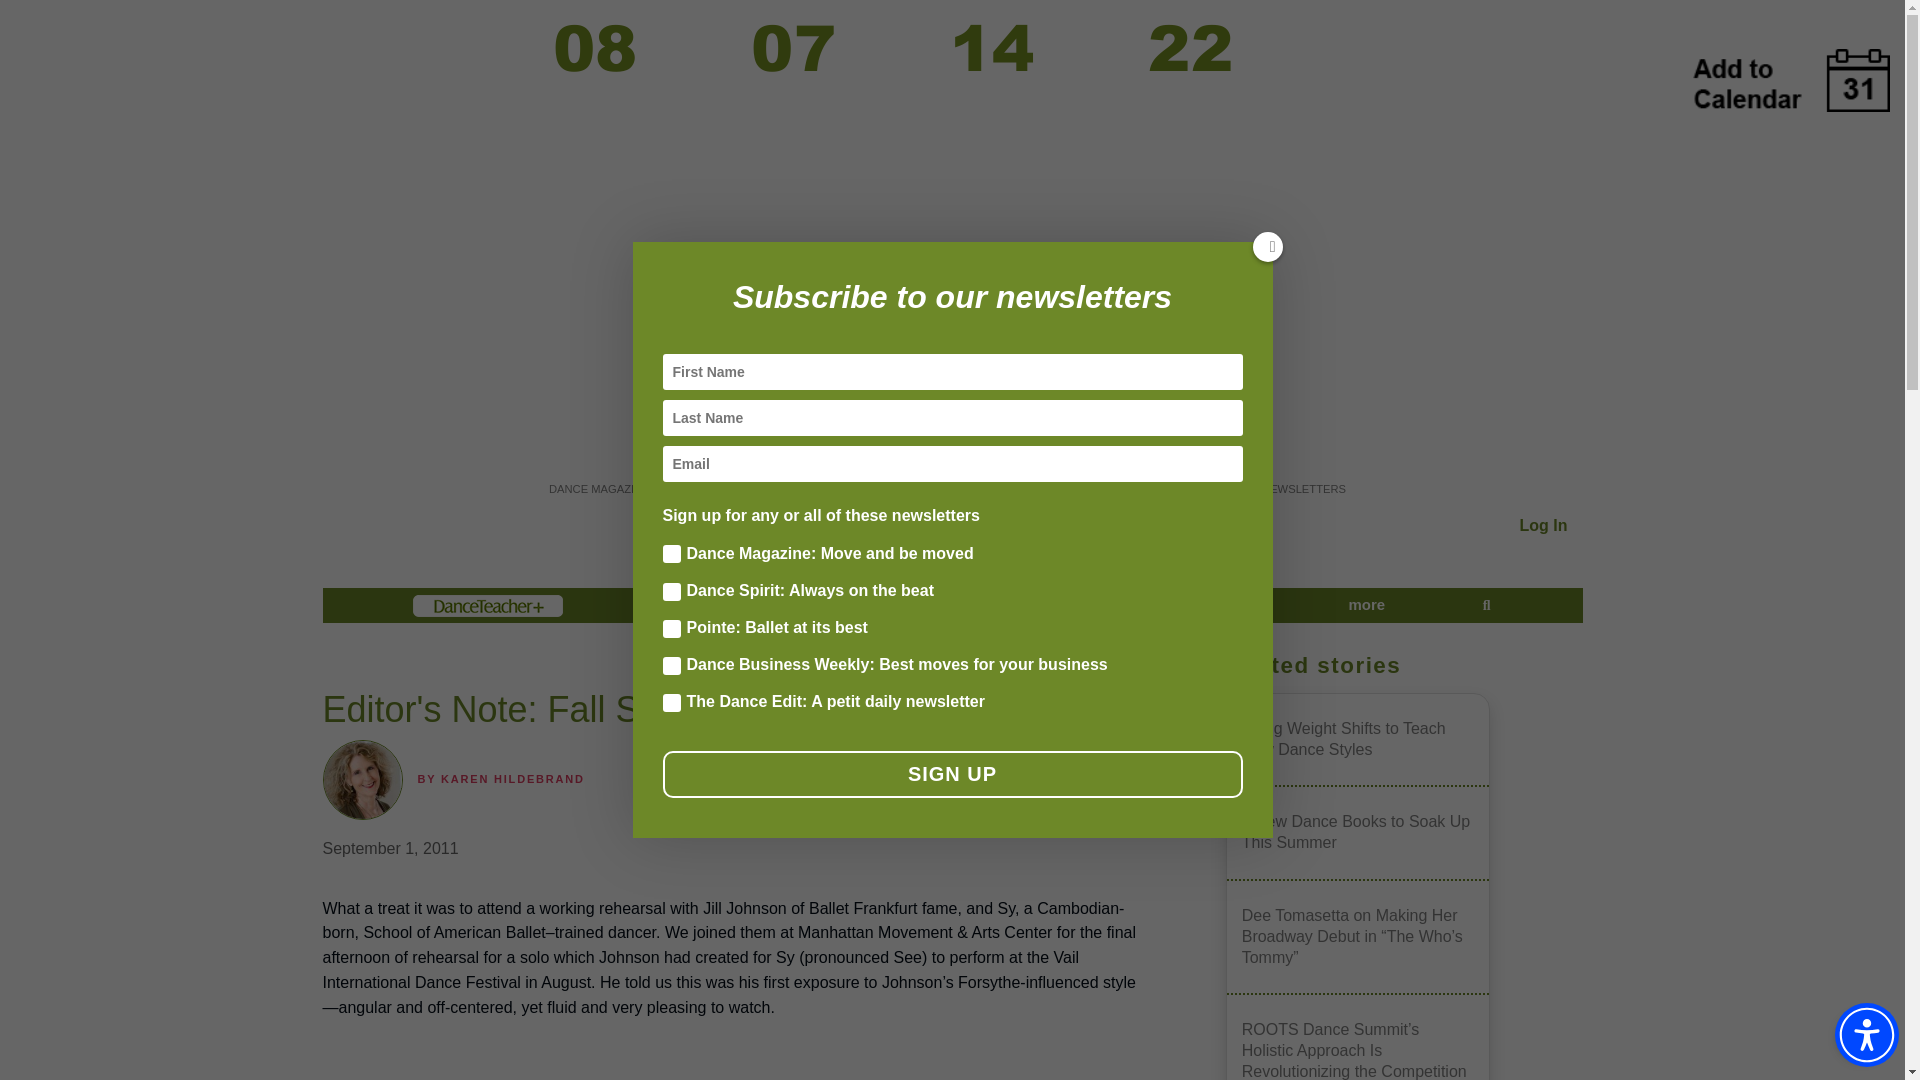 The width and height of the screenshot is (1920, 1080). I want to click on EVENTS CALENDAR, so click(1070, 488).